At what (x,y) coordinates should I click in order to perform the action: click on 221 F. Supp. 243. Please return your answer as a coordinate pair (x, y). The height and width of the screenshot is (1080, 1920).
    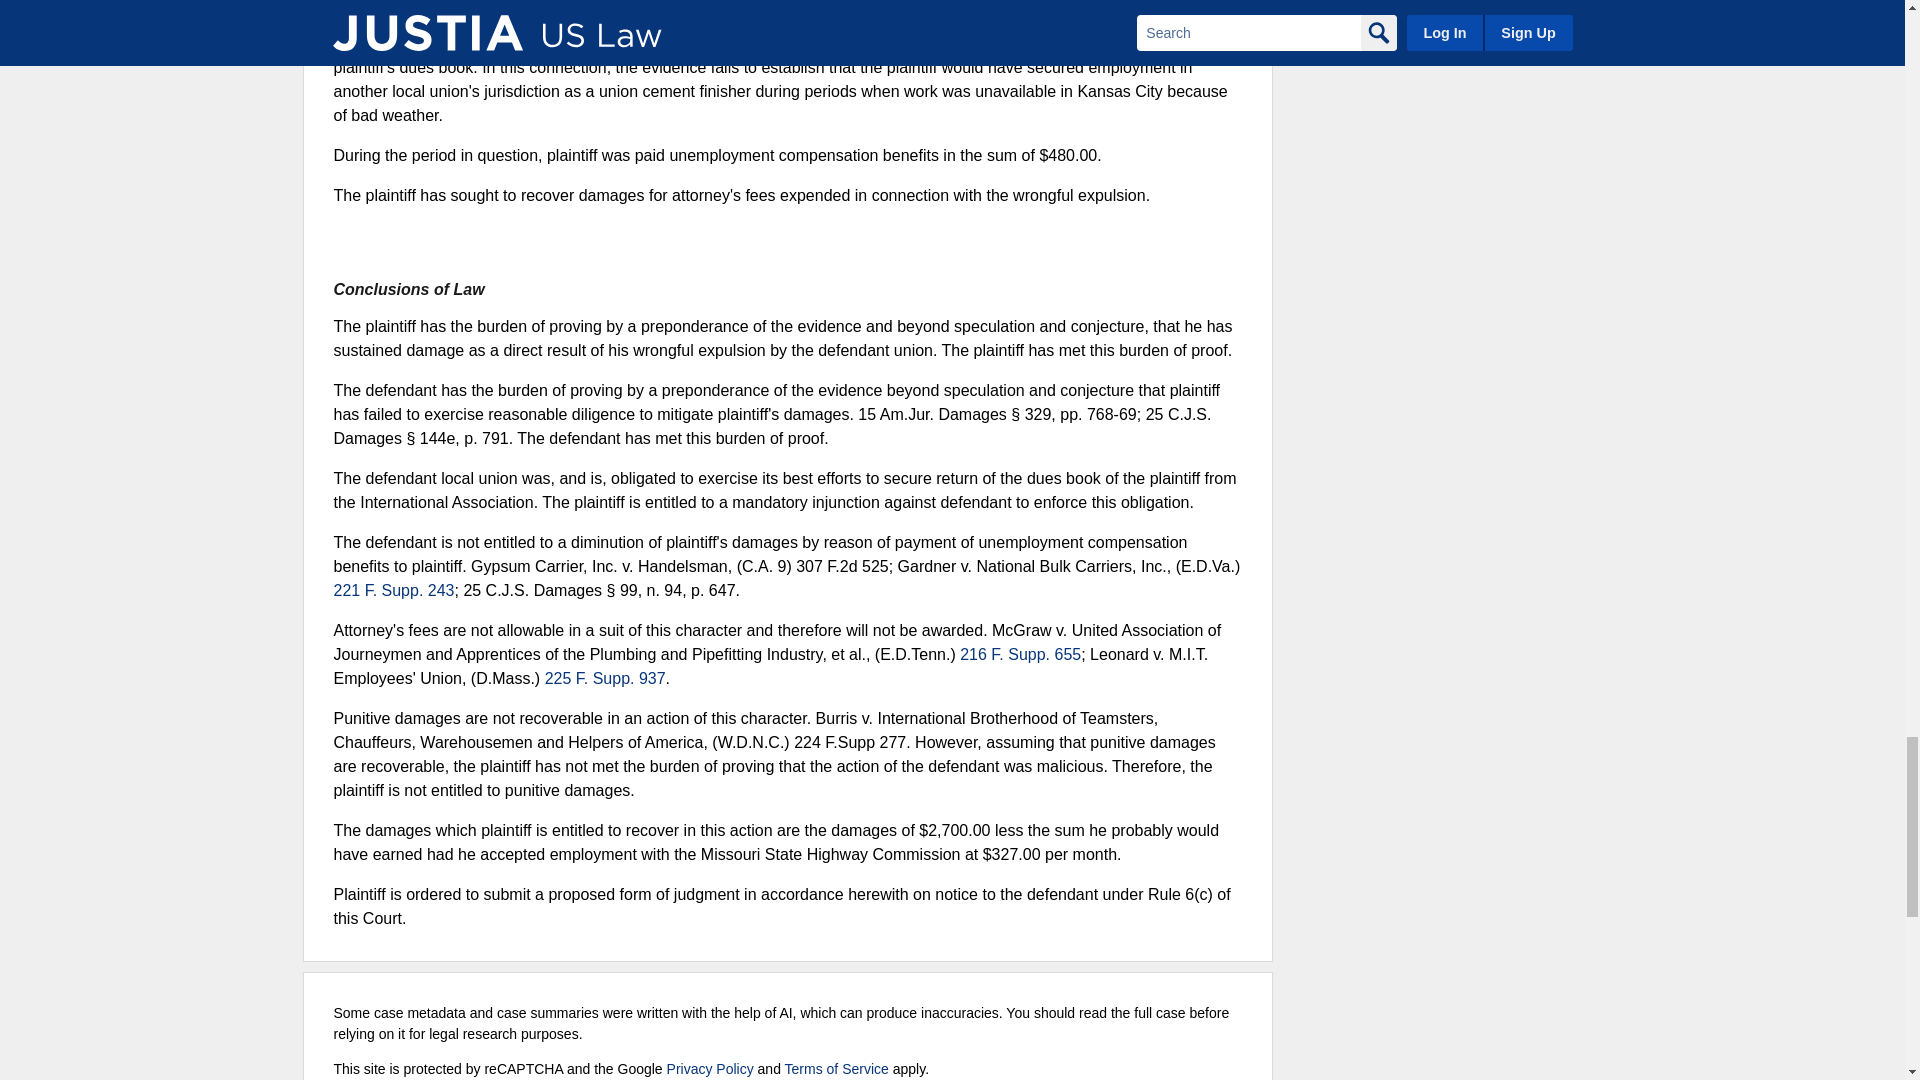
    Looking at the image, I should click on (394, 590).